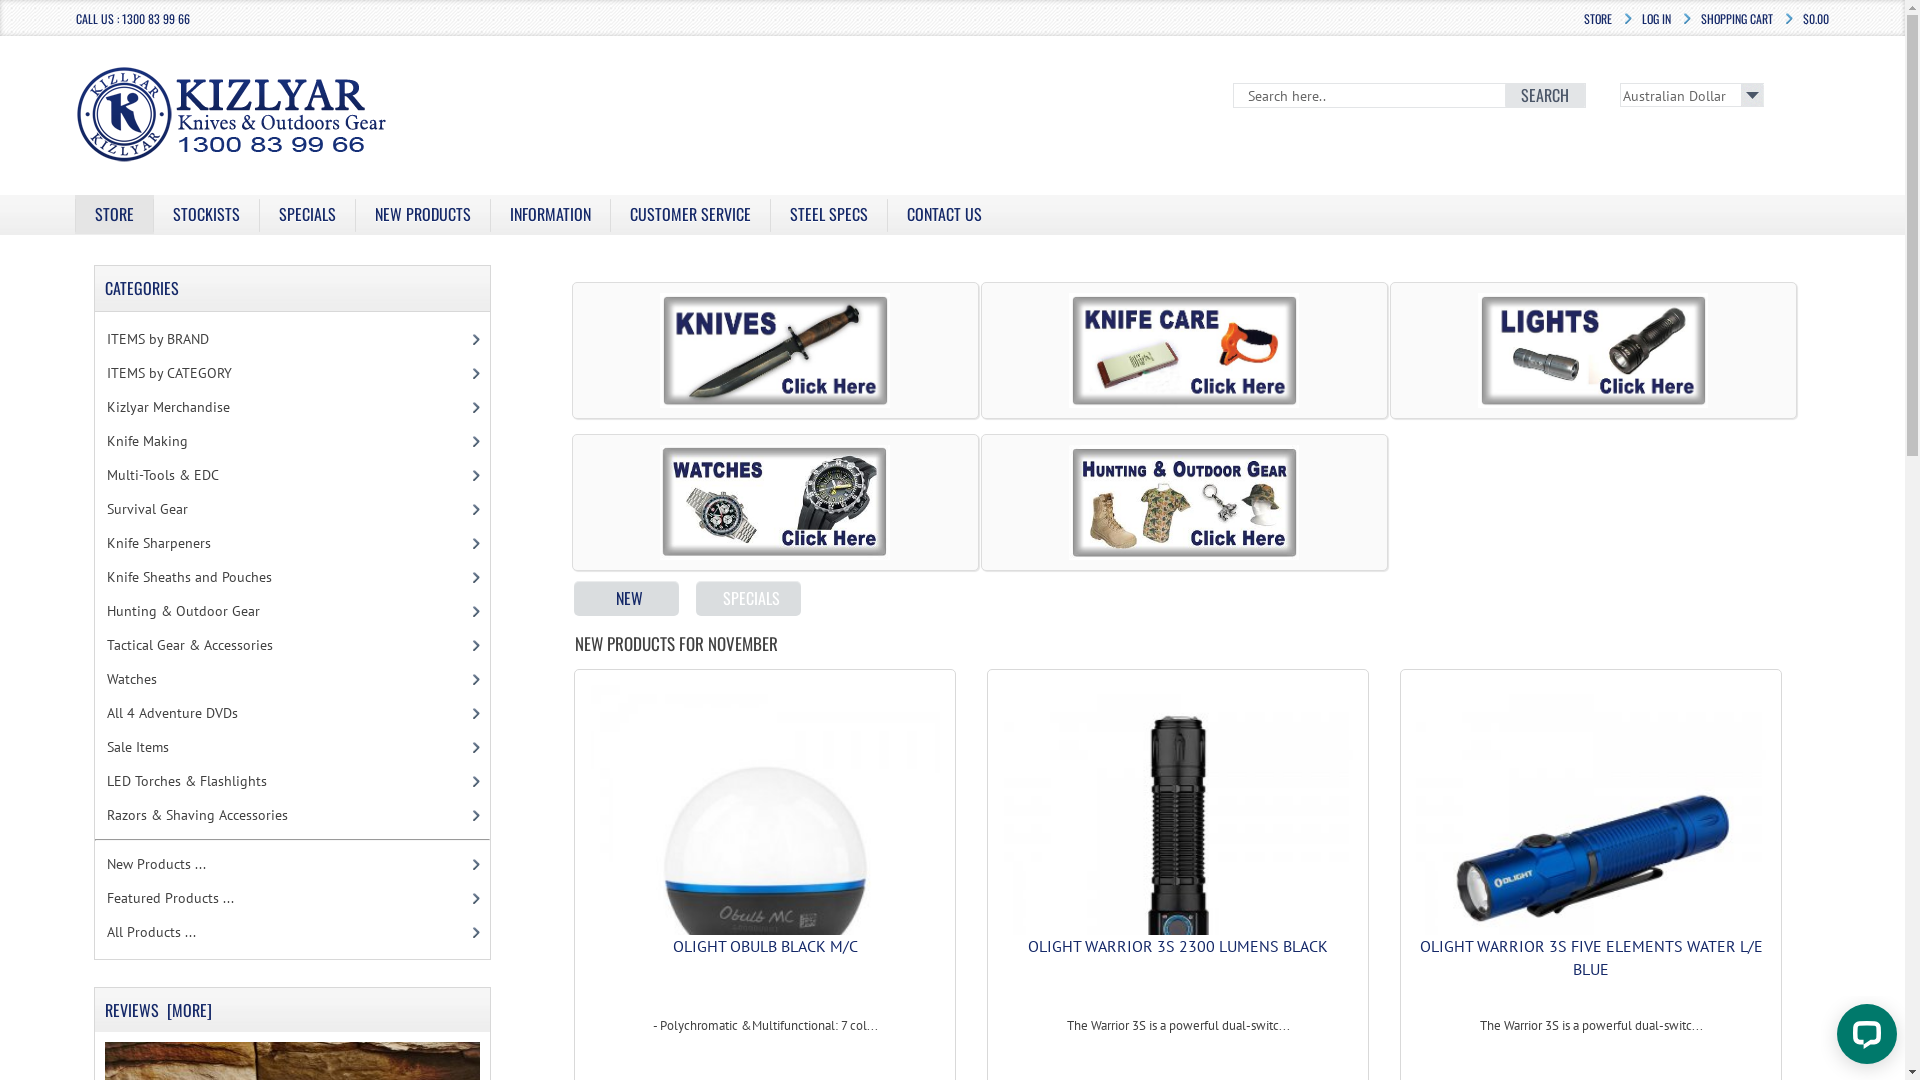 The height and width of the screenshot is (1080, 1920). What do you see at coordinates (423, 214) in the screenshot?
I see `NEW PRODUCTS` at bounding box center [423, 214].